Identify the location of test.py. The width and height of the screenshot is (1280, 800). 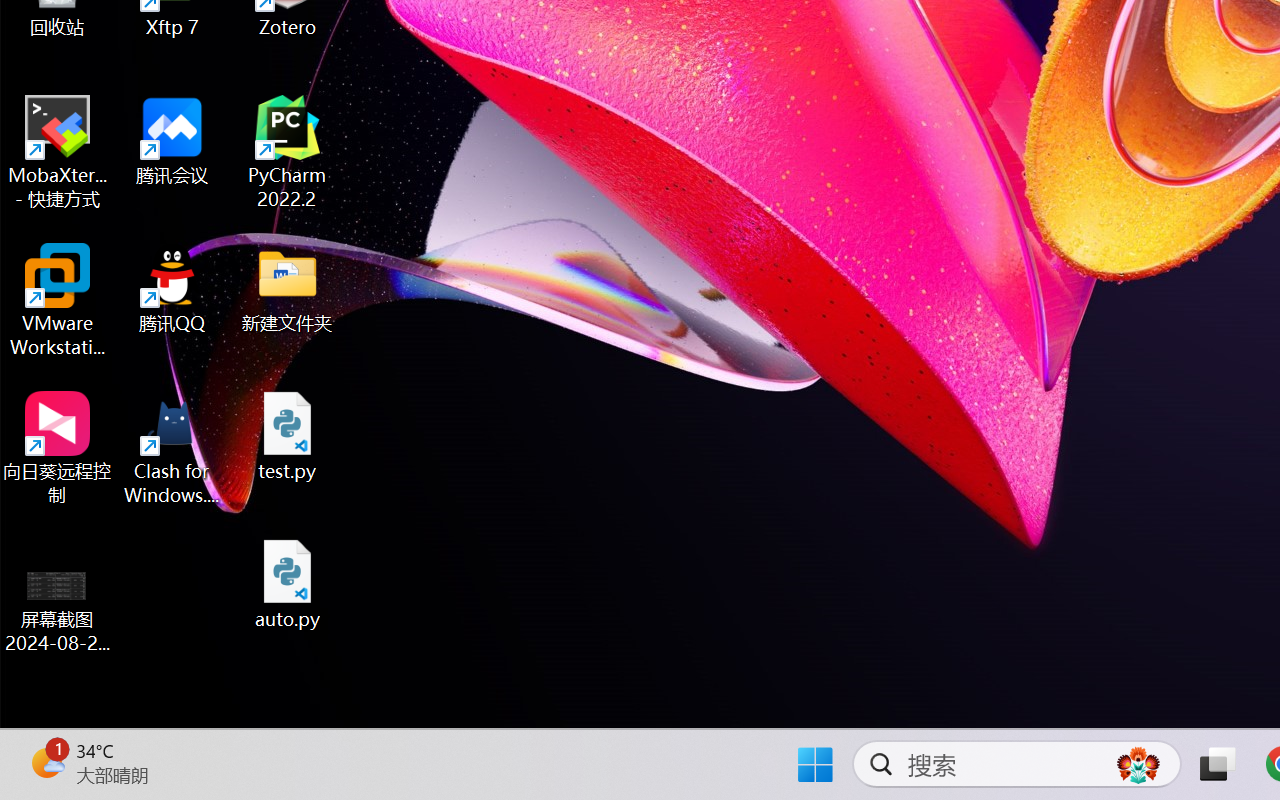
(288, 436).